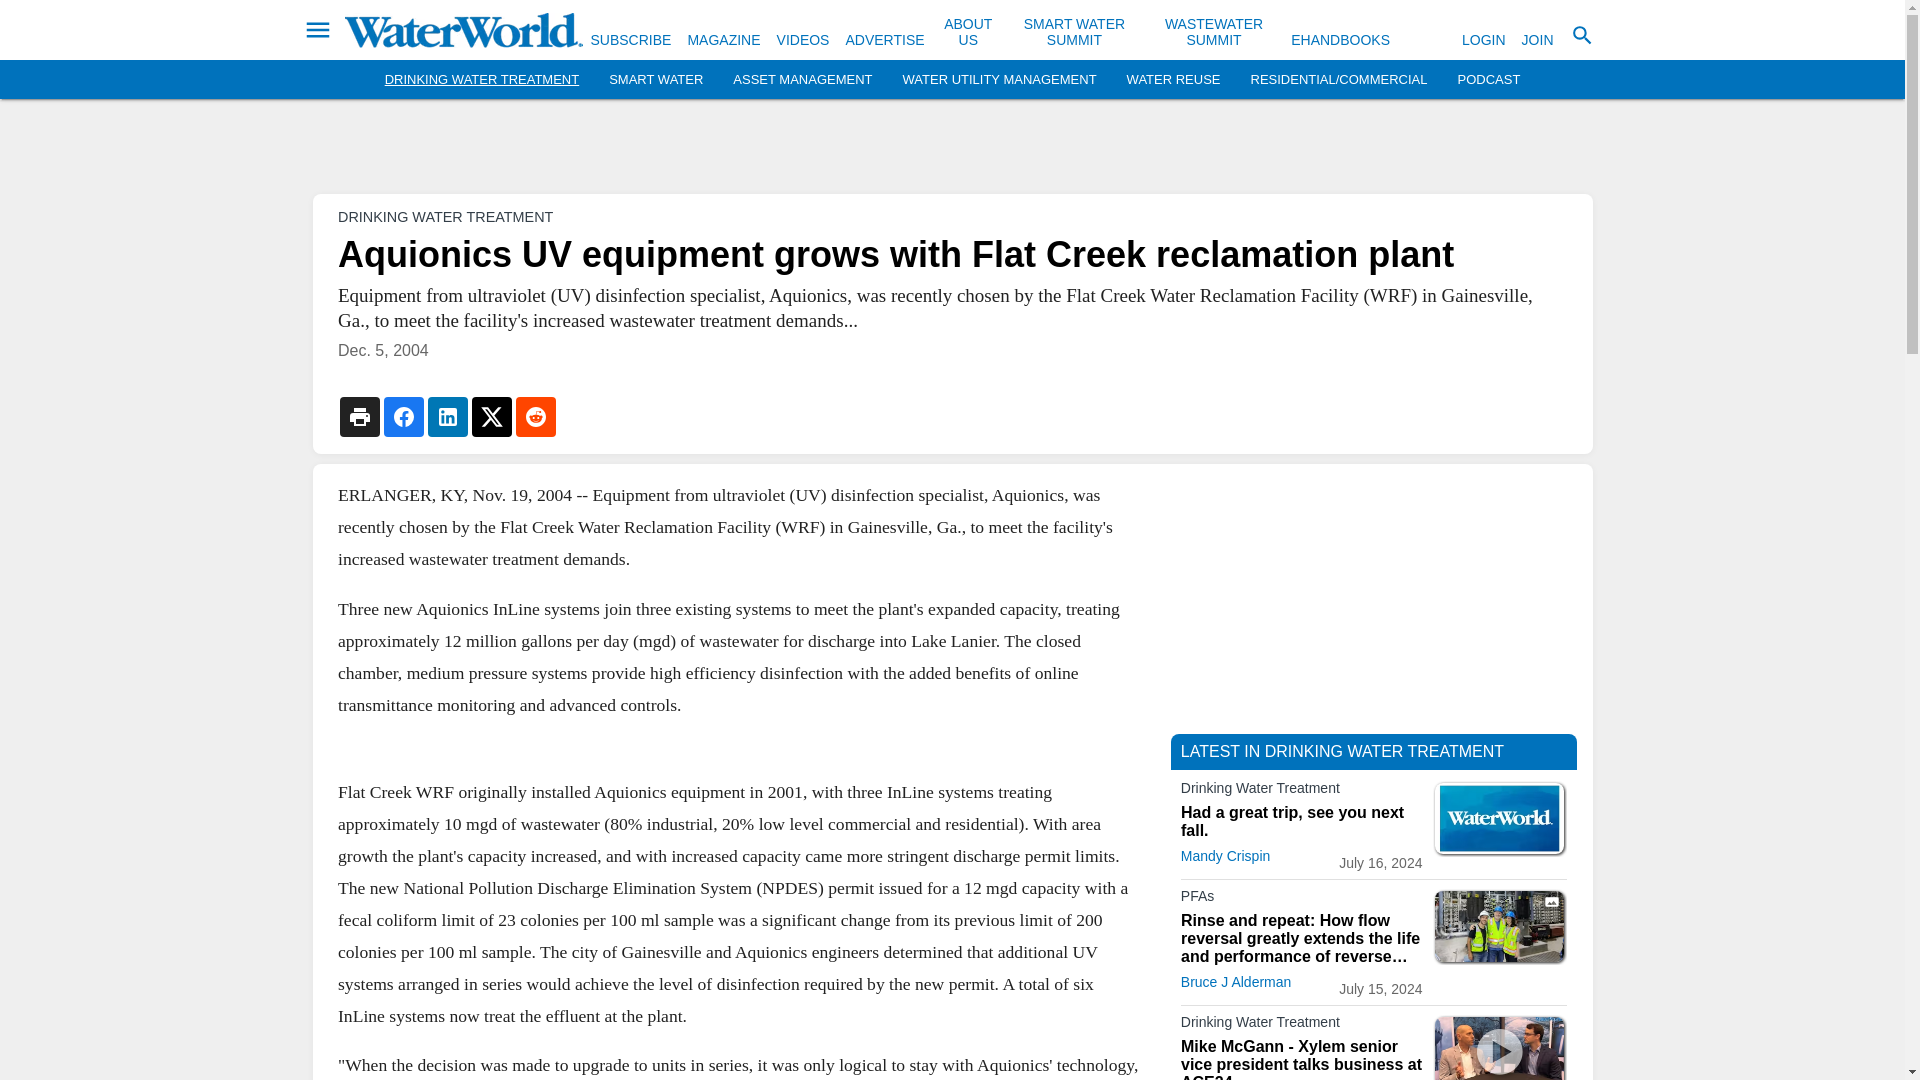  I want to click on DRINKING WATER TREATMENT, so click(482, 80).